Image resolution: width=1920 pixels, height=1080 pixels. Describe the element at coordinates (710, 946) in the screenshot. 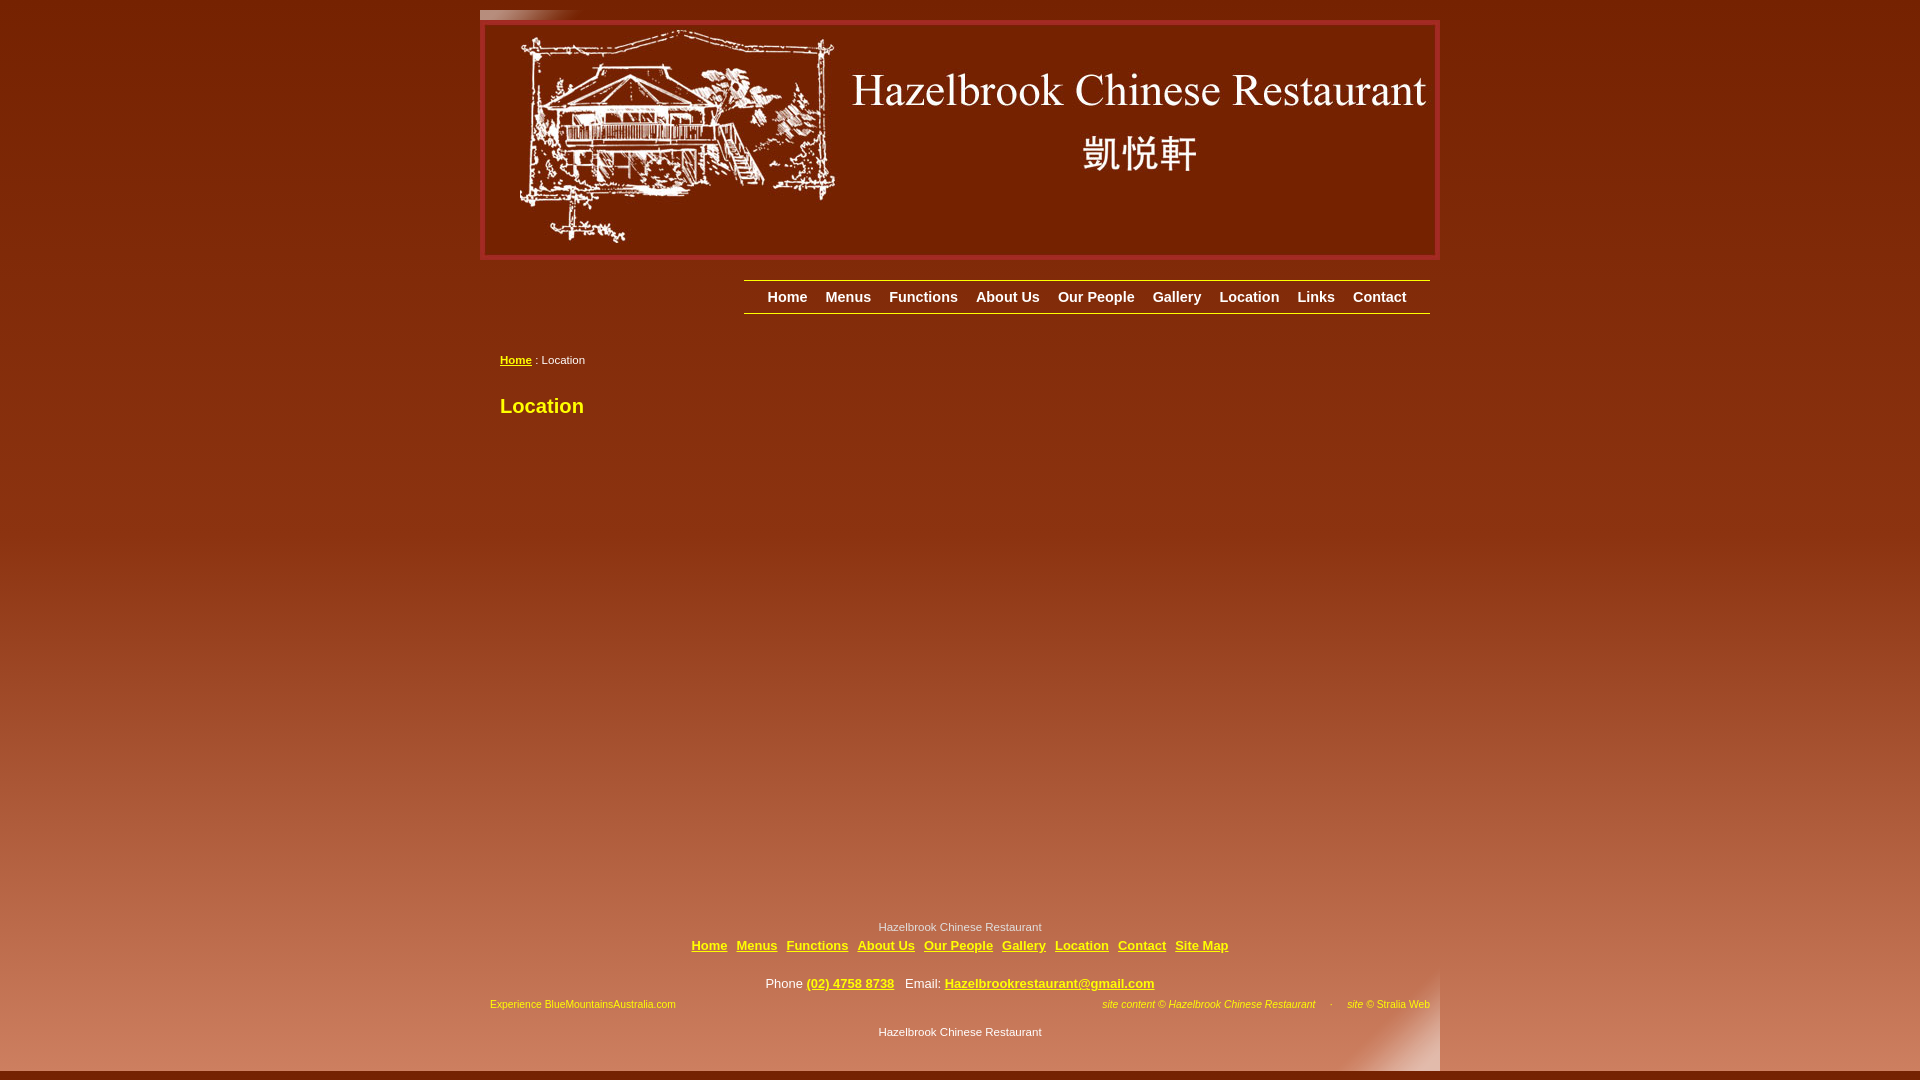

I see `Home` at that location.